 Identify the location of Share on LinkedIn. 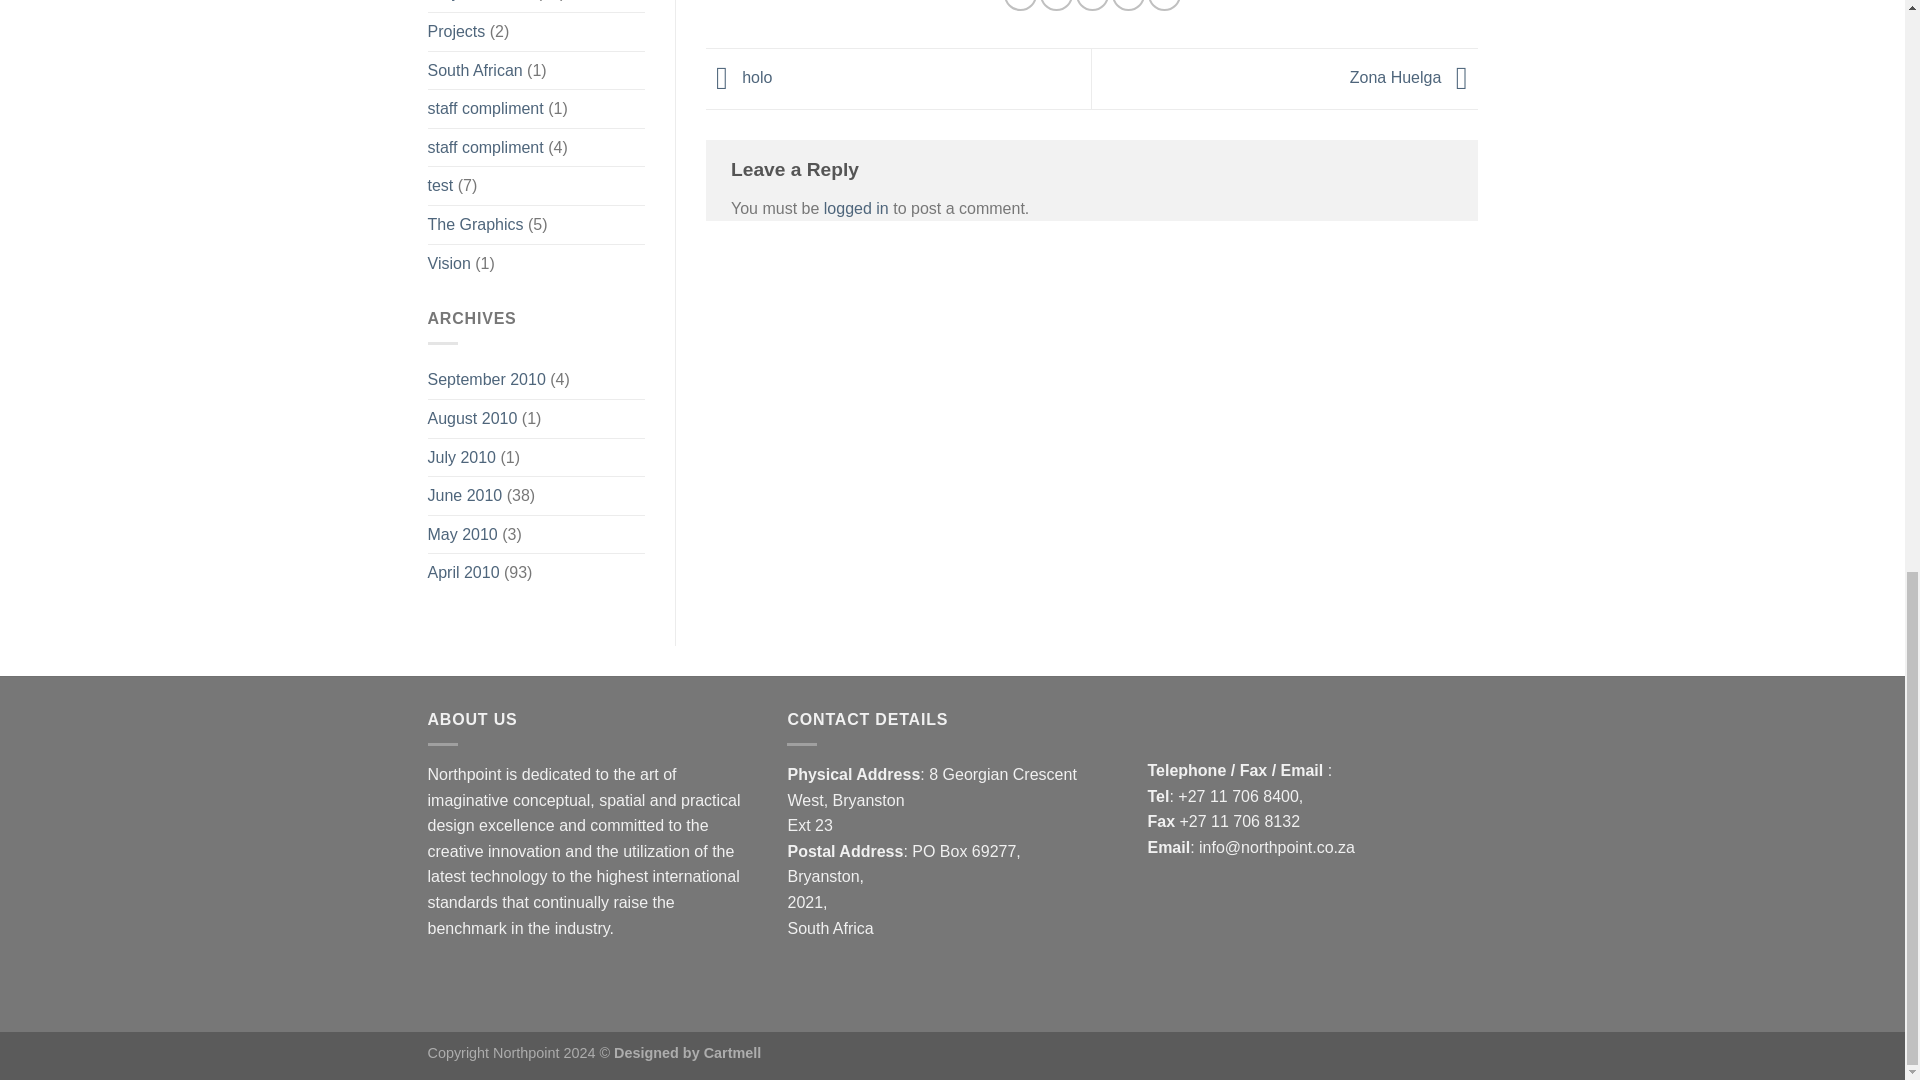
(1164, 5).